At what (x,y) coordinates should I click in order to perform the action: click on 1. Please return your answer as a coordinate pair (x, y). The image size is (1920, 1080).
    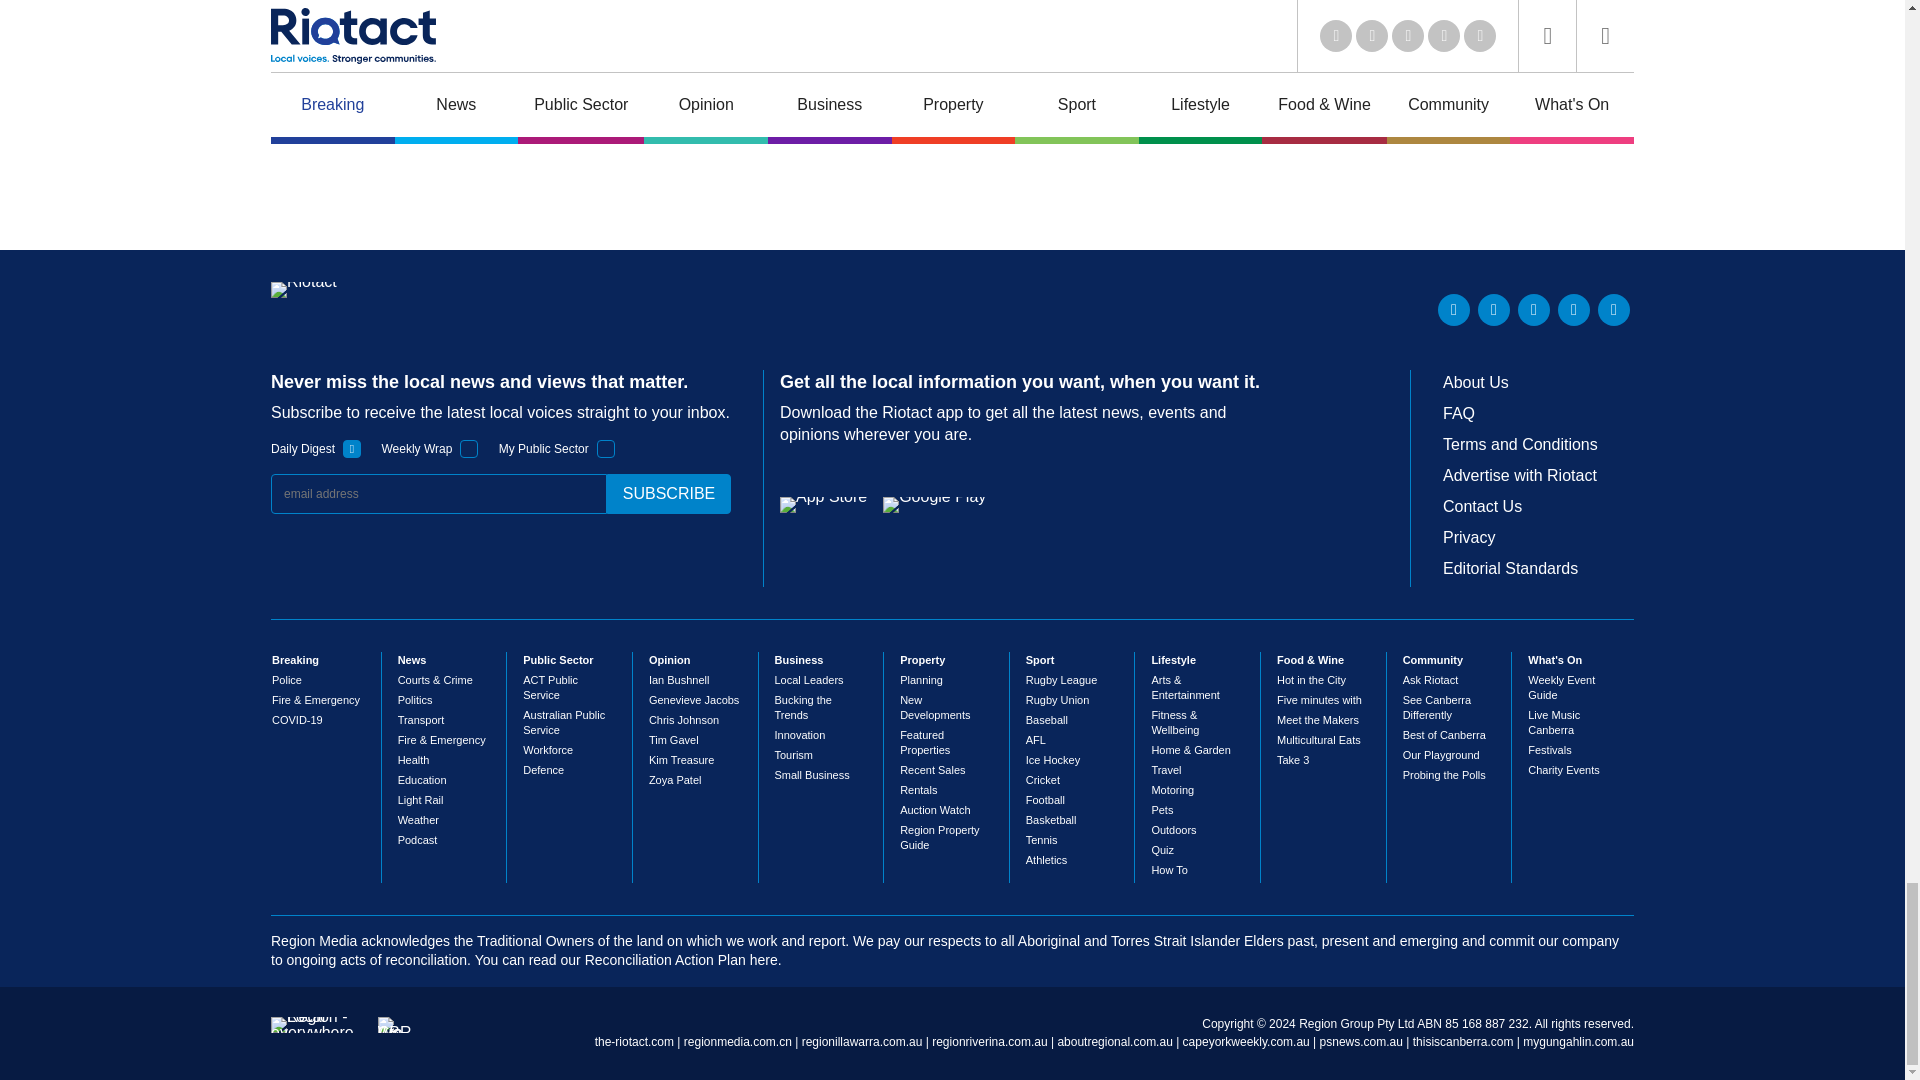
    Looking at the image, I should click on (352, 448).